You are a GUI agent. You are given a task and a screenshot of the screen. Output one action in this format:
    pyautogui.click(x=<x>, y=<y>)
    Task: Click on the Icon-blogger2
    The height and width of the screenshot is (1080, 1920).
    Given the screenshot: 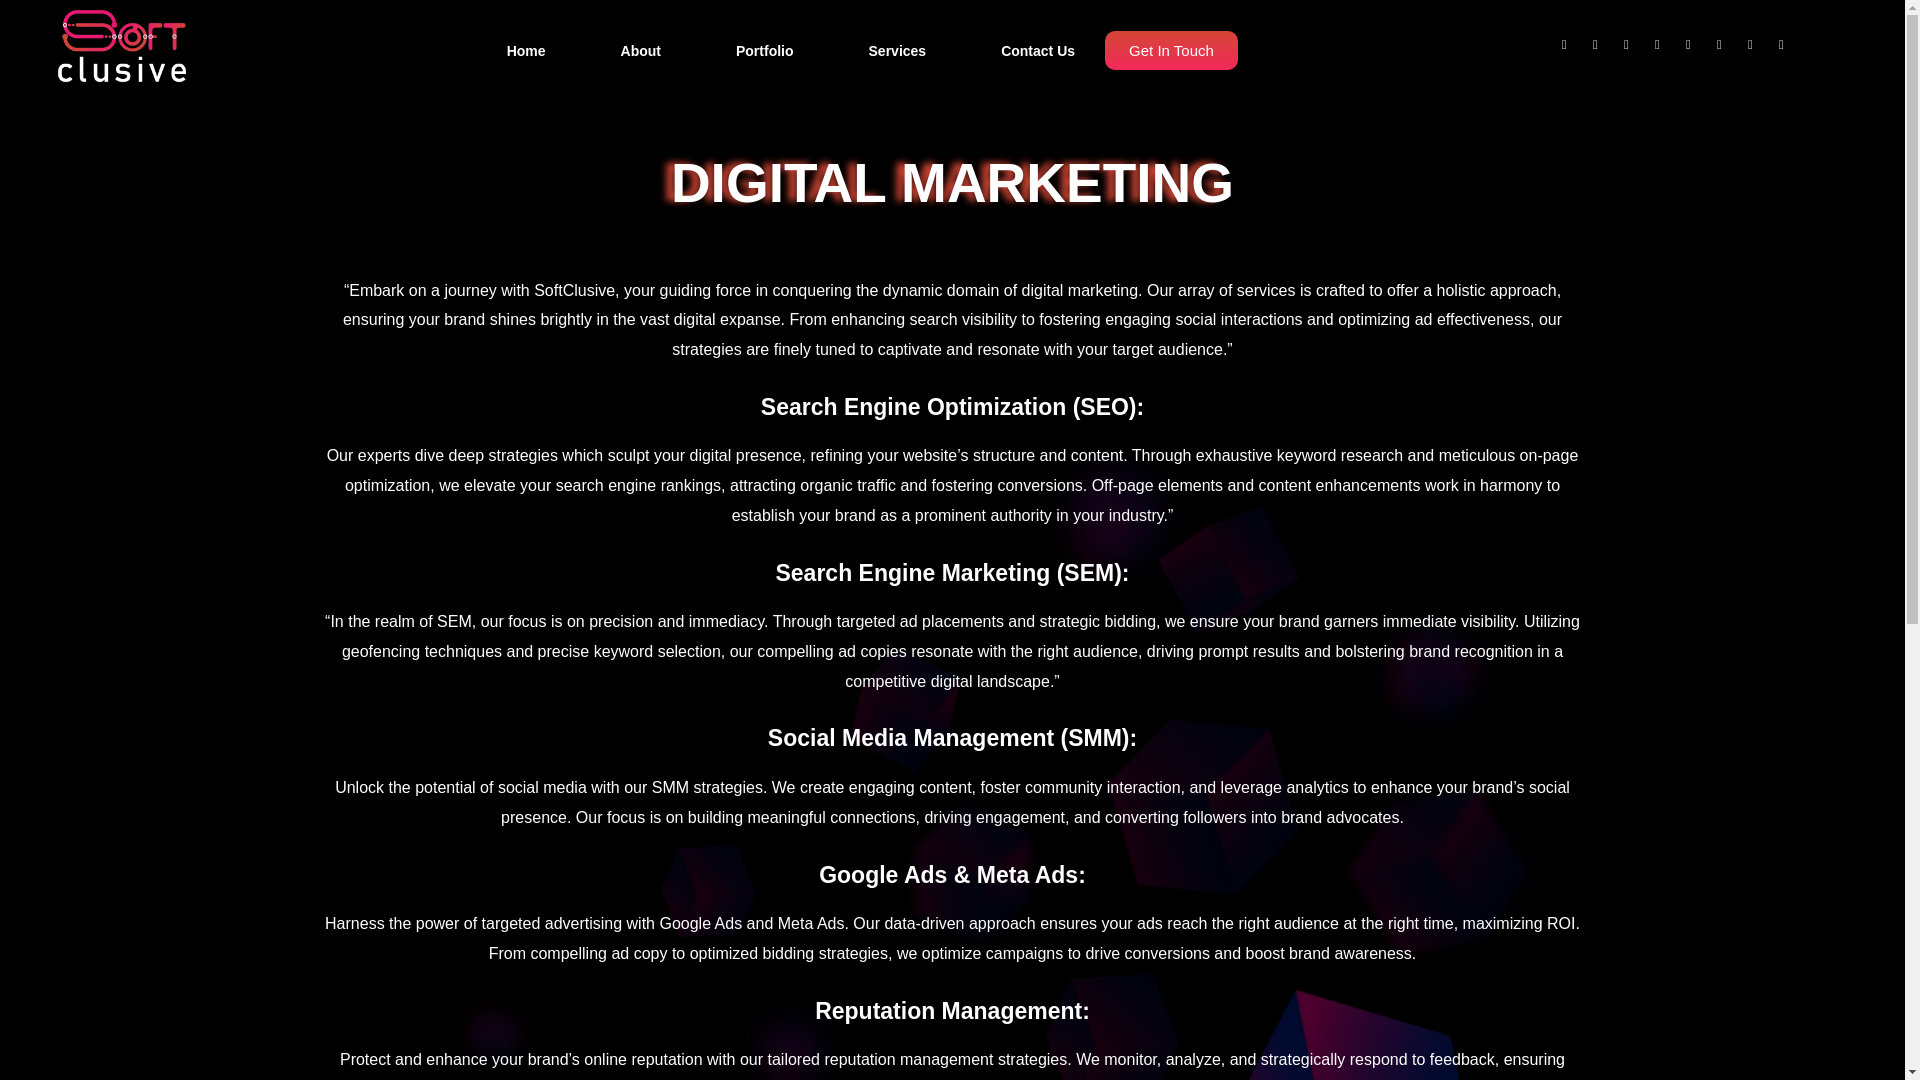 What is the action you would take?
    pyautogui.click(x=1756, y=50)
    